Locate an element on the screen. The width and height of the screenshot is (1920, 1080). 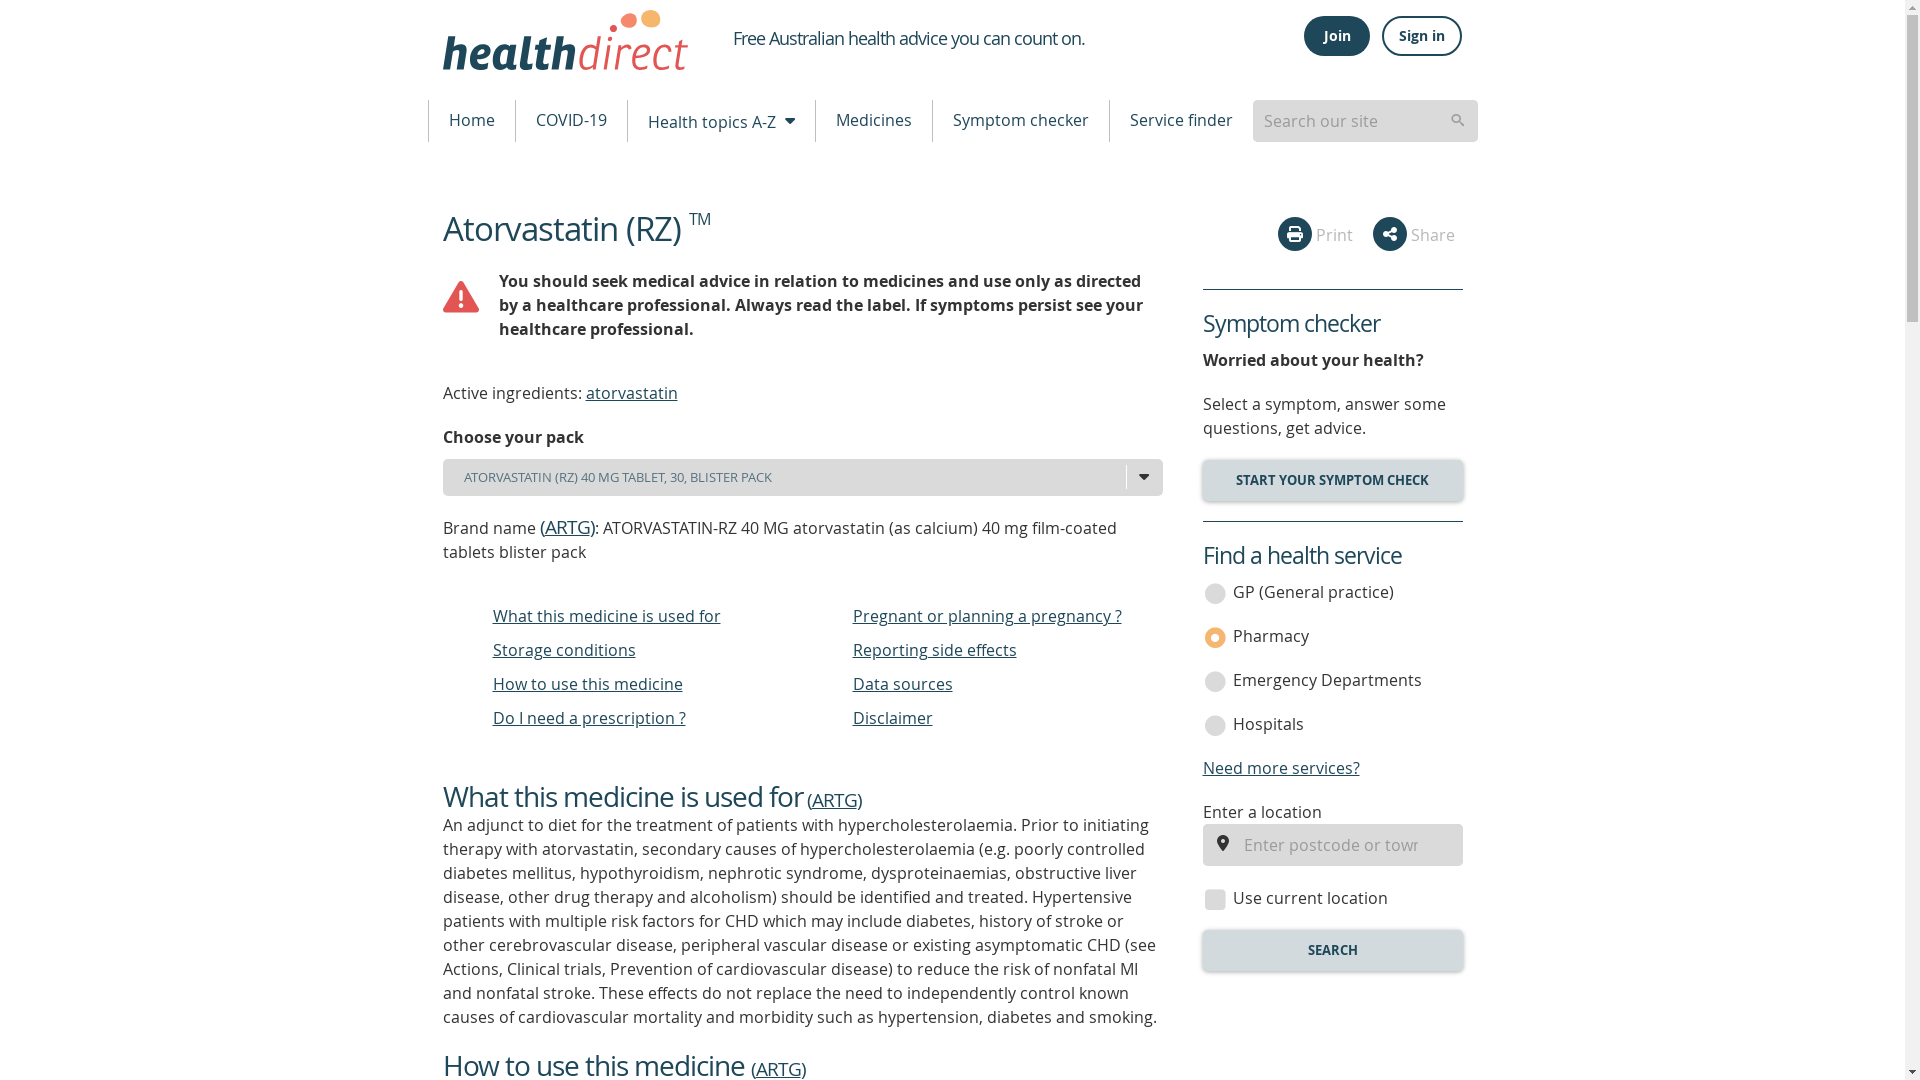
COVID-19 is located at coordinates (572, 120).